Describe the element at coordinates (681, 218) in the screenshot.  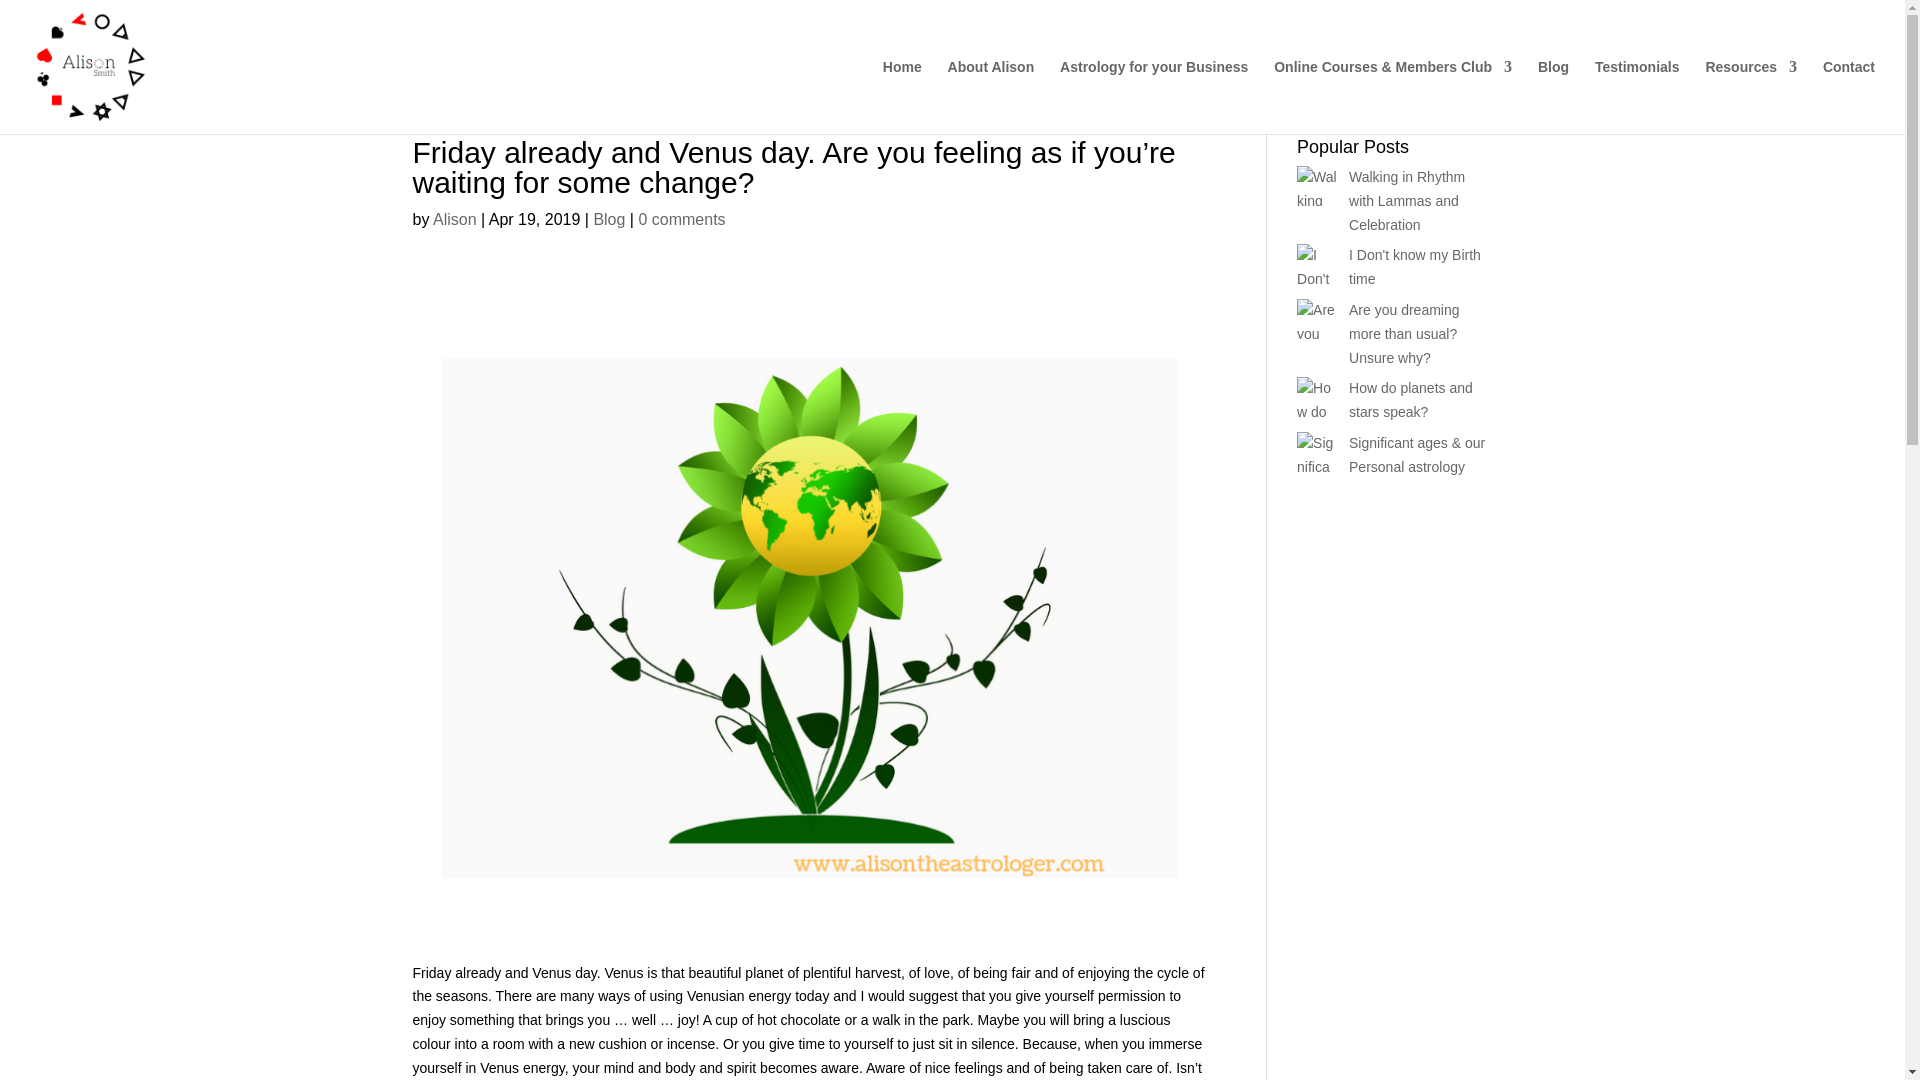
I see `0 comments` at that location.